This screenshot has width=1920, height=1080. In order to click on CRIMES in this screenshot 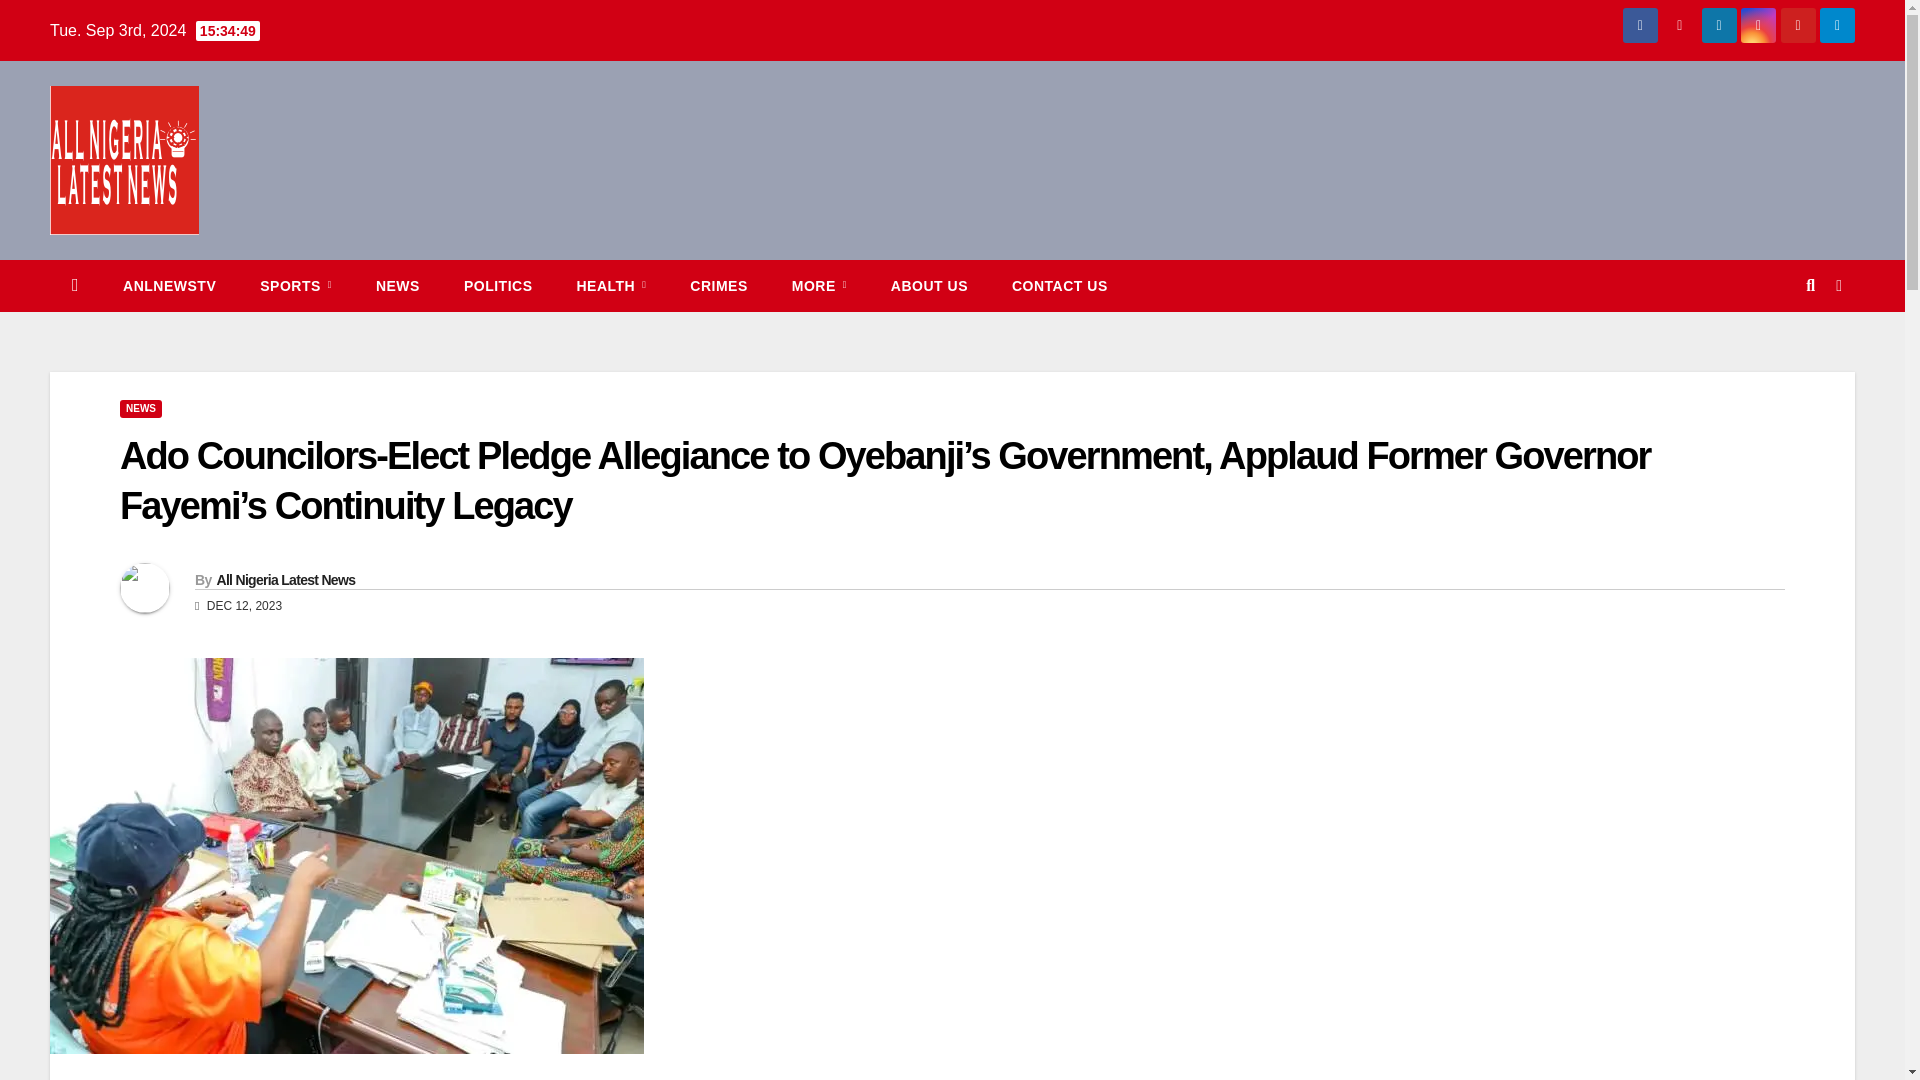, I will do `click(718, 286)`.